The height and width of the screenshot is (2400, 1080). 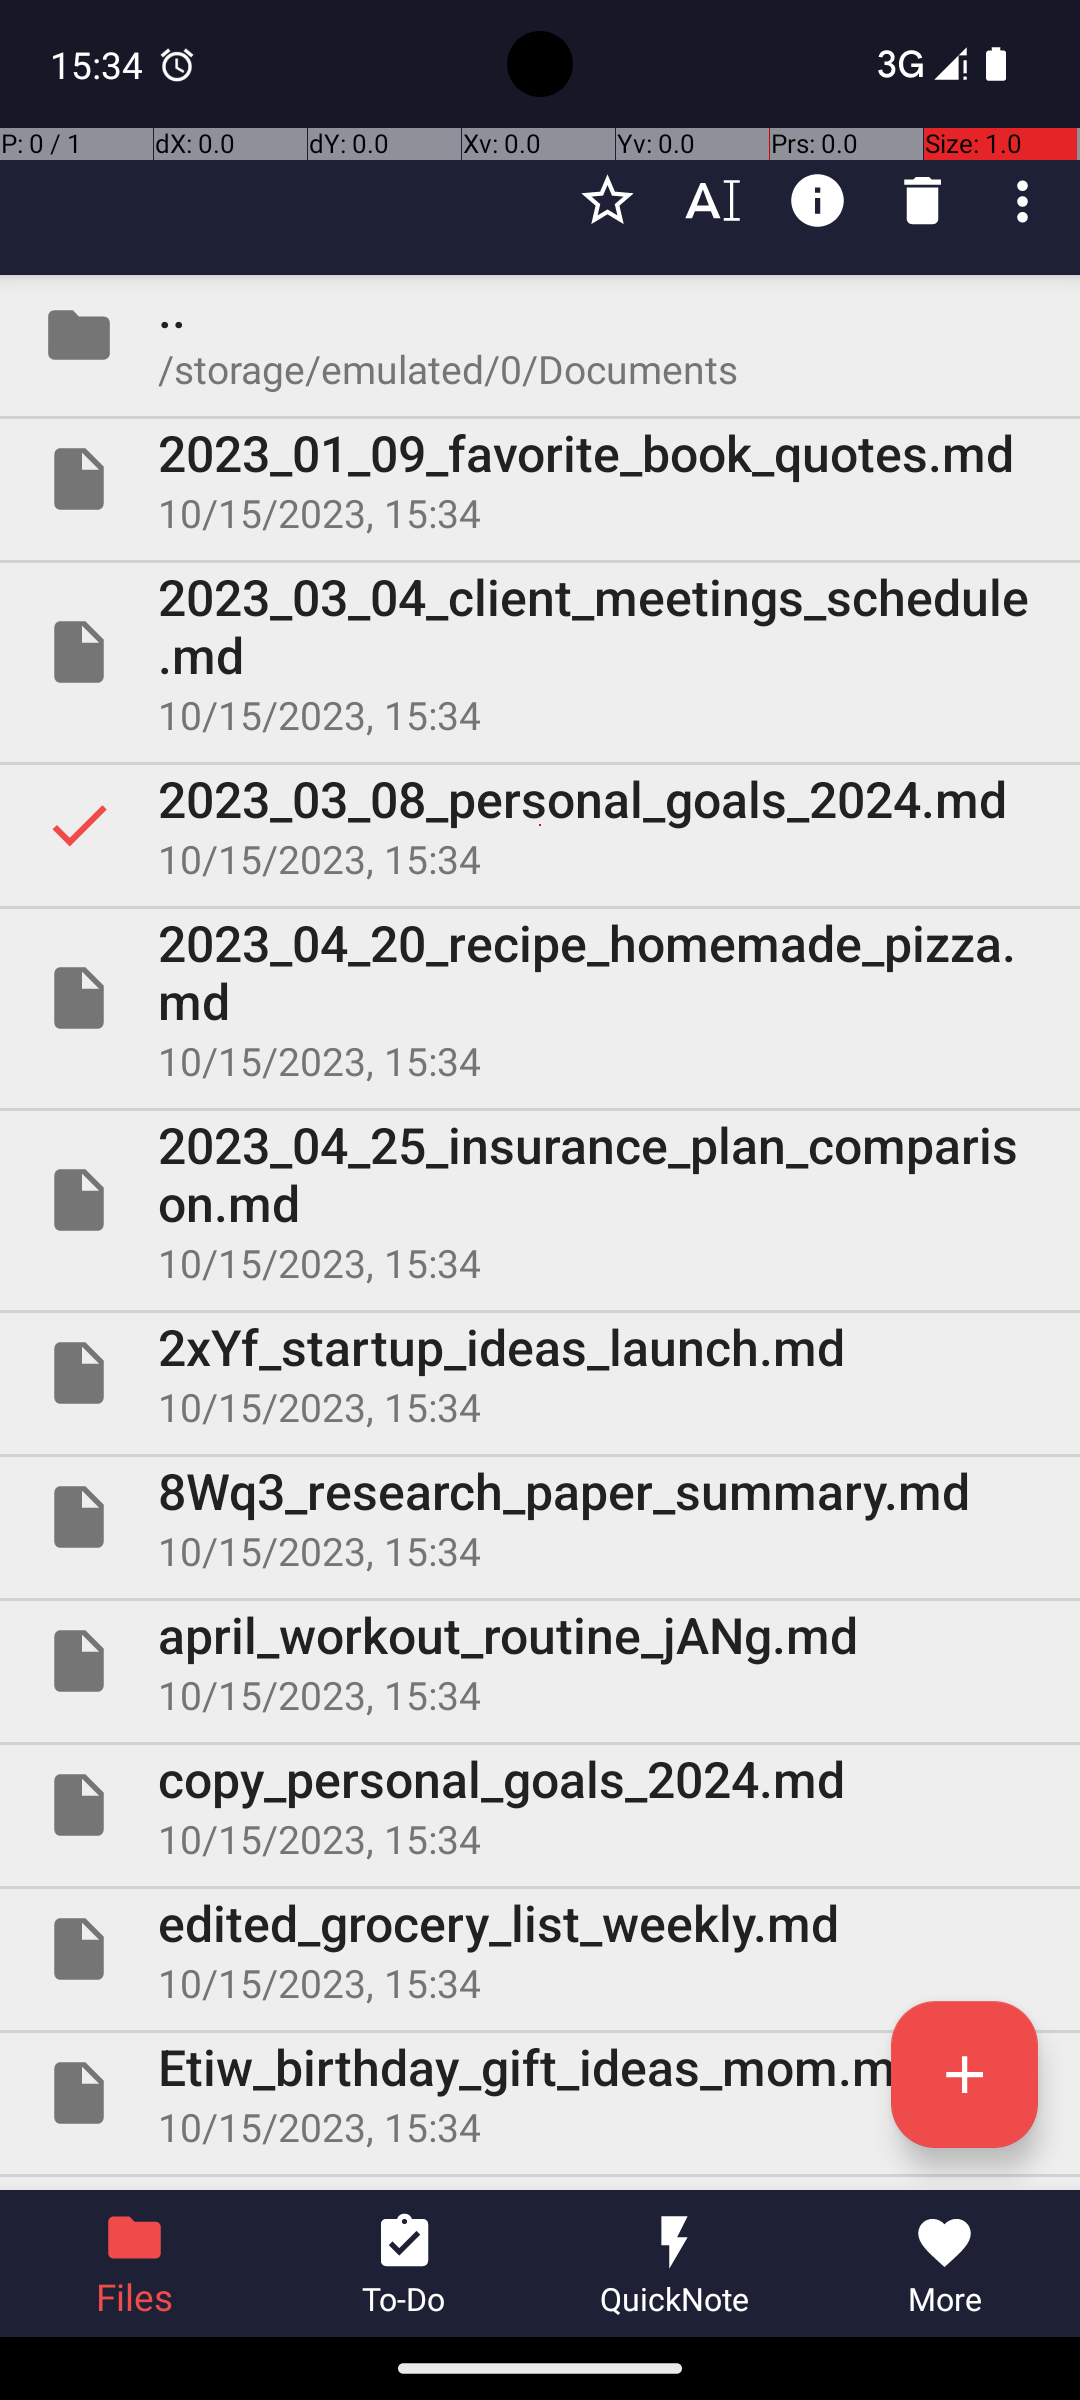 I want to click on File 2023_03_04_client_meetings_schedule.md , so click(x=540, y=652).